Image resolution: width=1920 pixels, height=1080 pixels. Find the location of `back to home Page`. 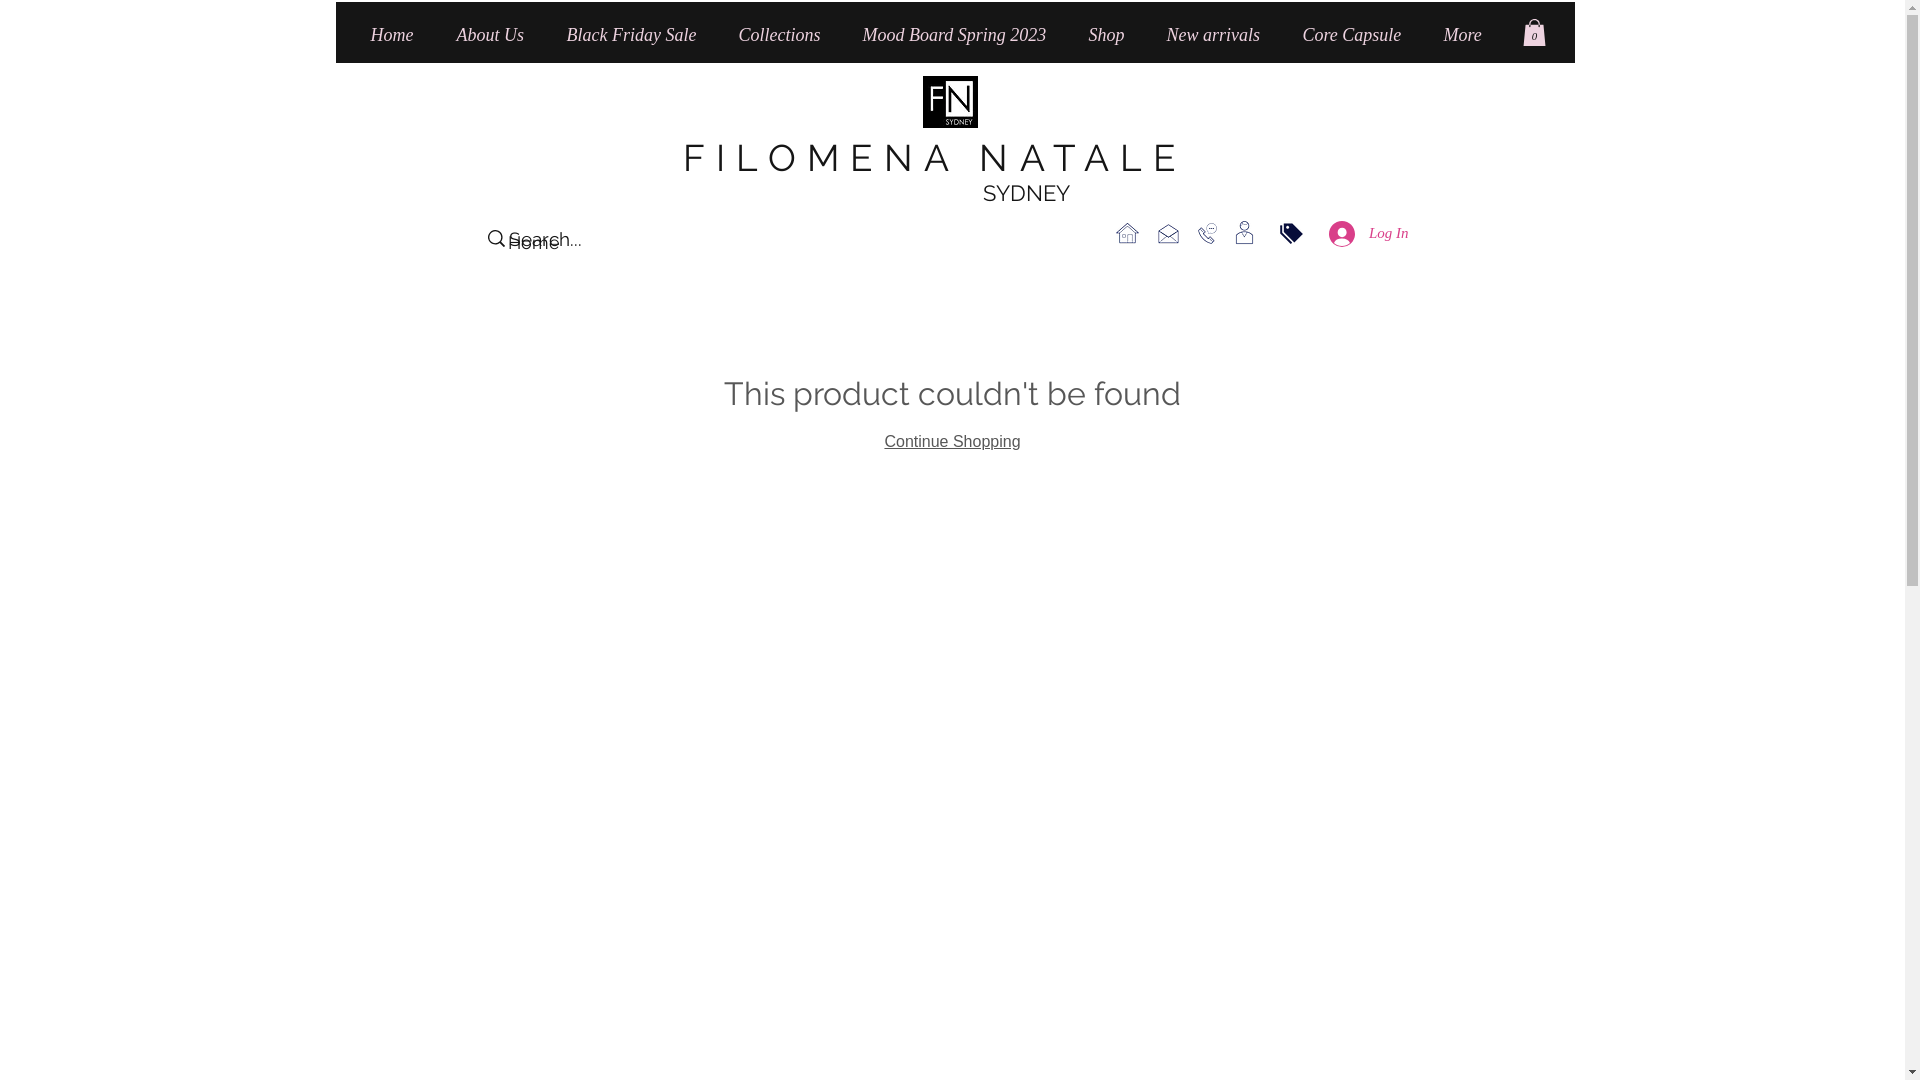

back to home Page is located at coordinates (1128, 234).